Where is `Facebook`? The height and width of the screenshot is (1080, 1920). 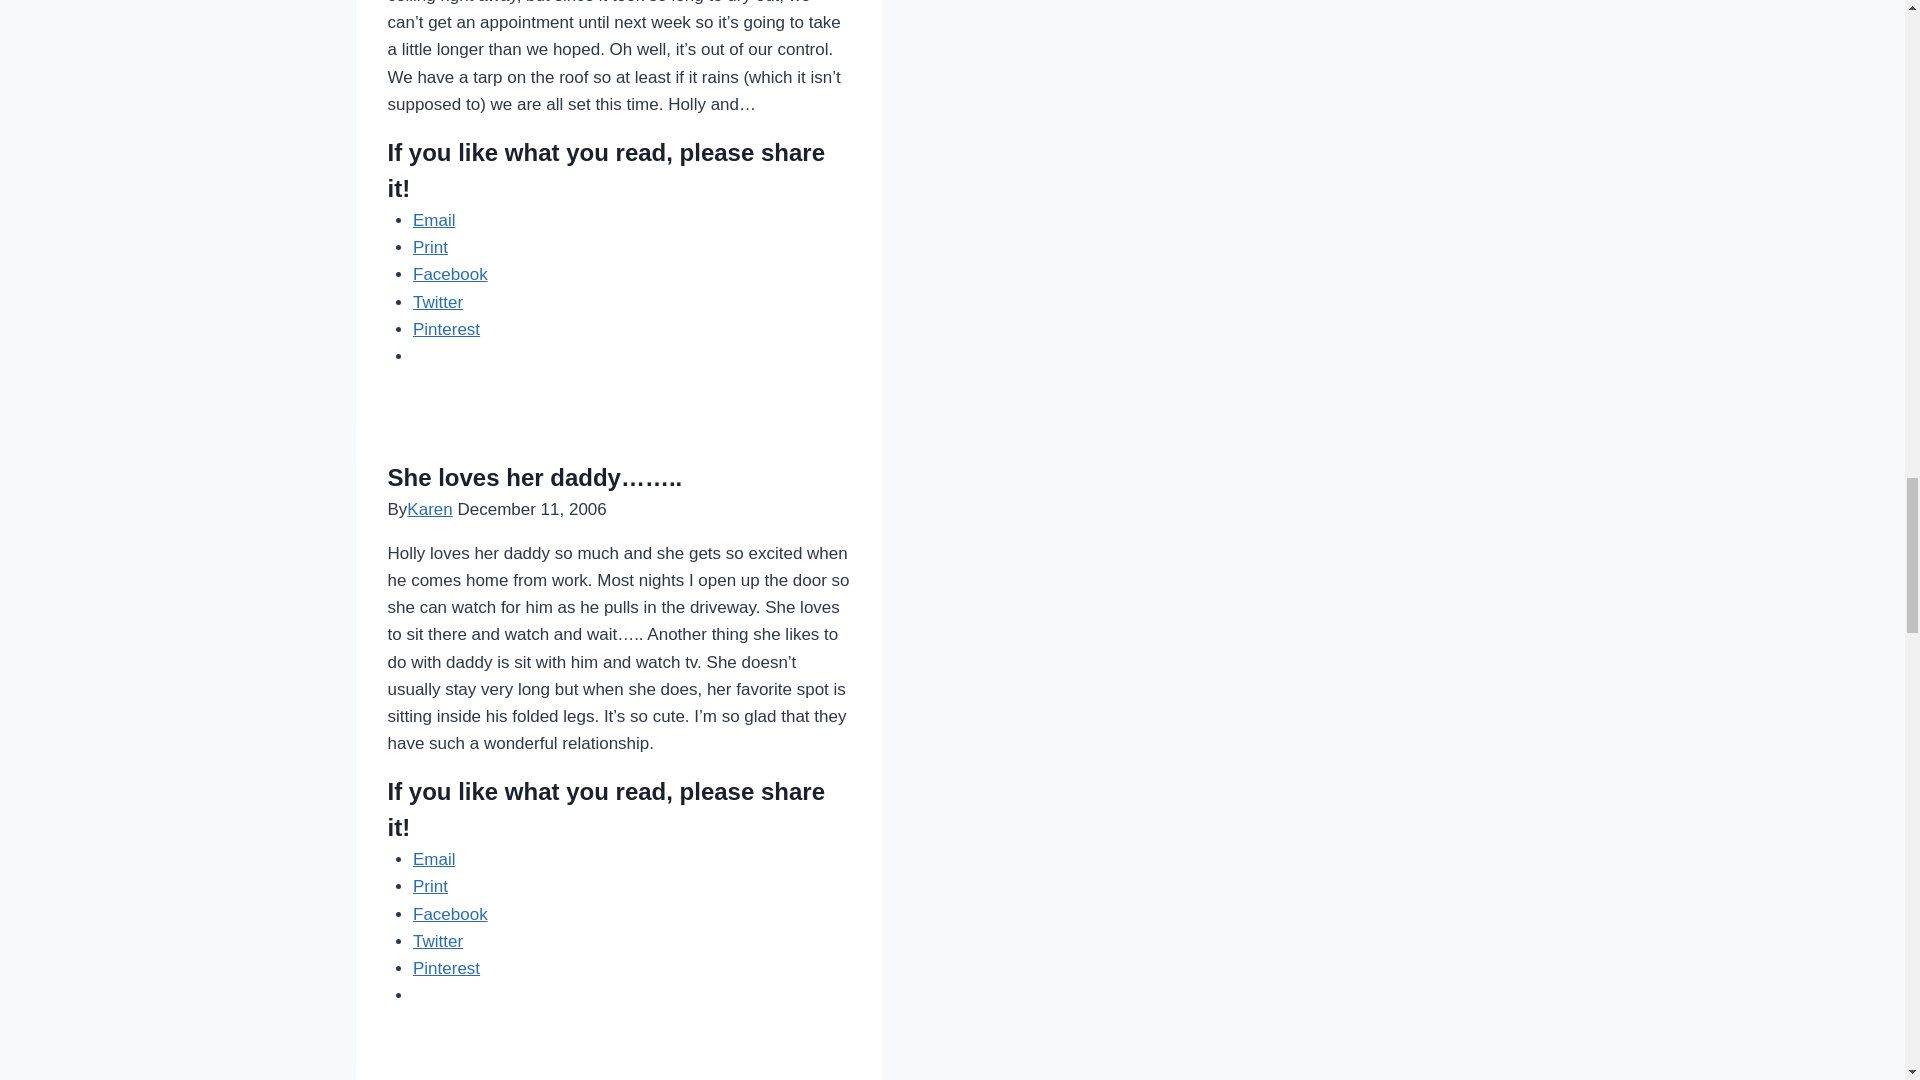 Facebook is located at coordinates (450, 274).